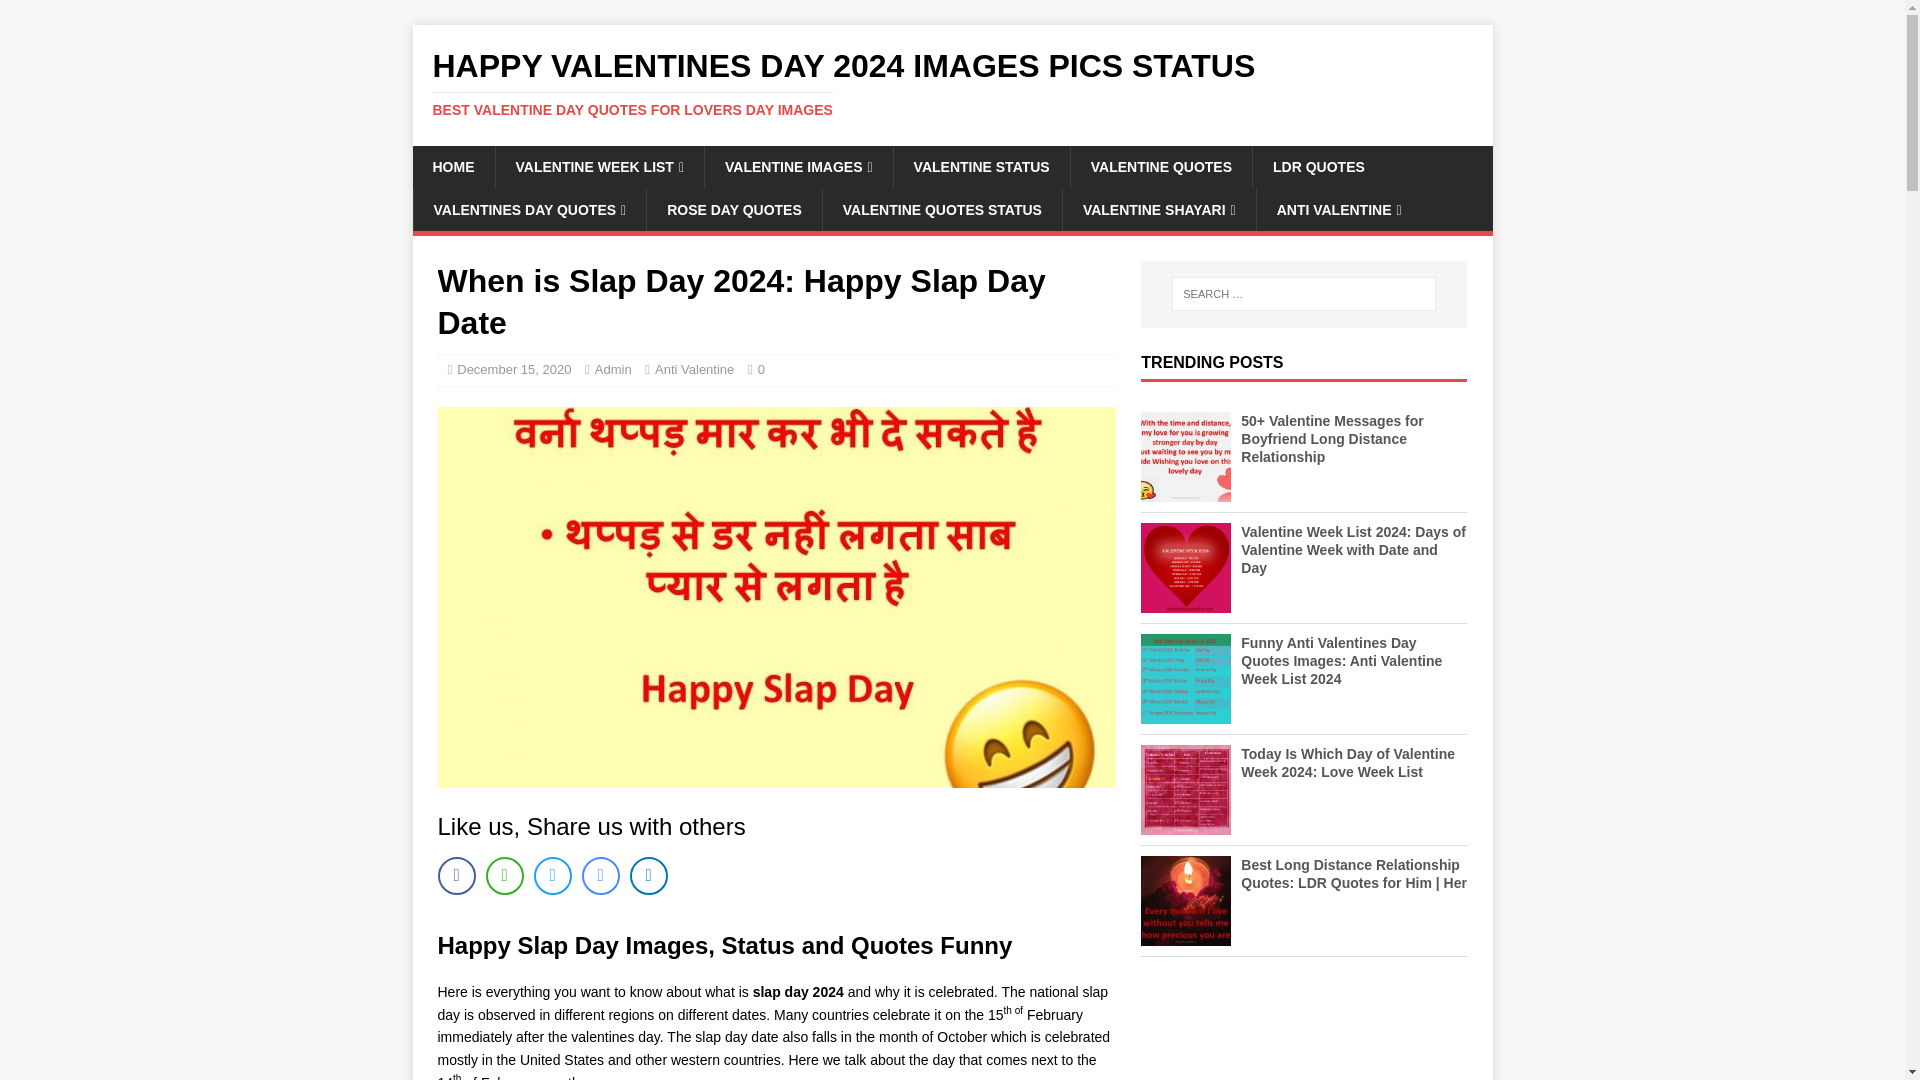 Image resolution: width=1920 pixels, height=1080 pixels. What do you see at coordinates (952, 83) in the screenshot?
I see `Happy Valentines Day 2024 Images Pics Status` at bounding box center [952, 83].